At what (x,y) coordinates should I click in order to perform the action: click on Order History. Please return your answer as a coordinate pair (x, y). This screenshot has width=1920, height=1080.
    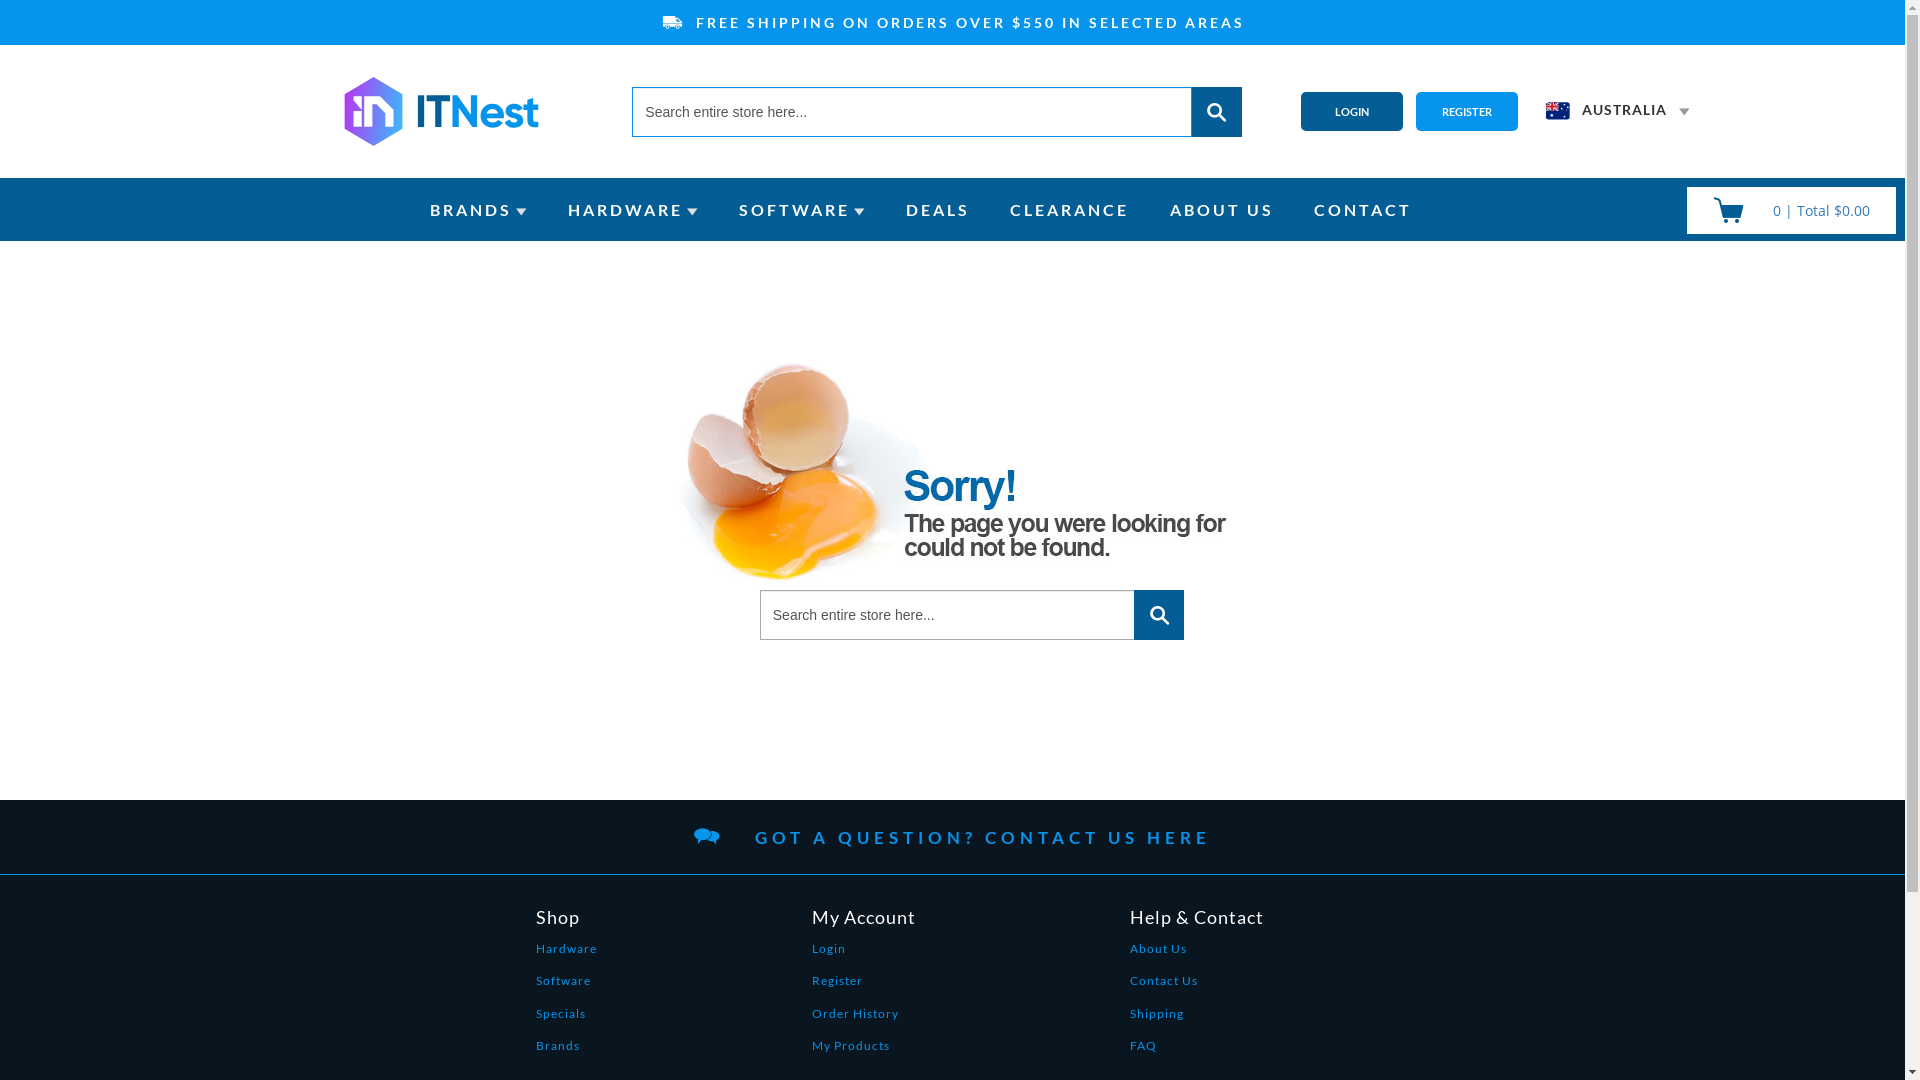
    Looking at the image, I should click on (864, 1020).